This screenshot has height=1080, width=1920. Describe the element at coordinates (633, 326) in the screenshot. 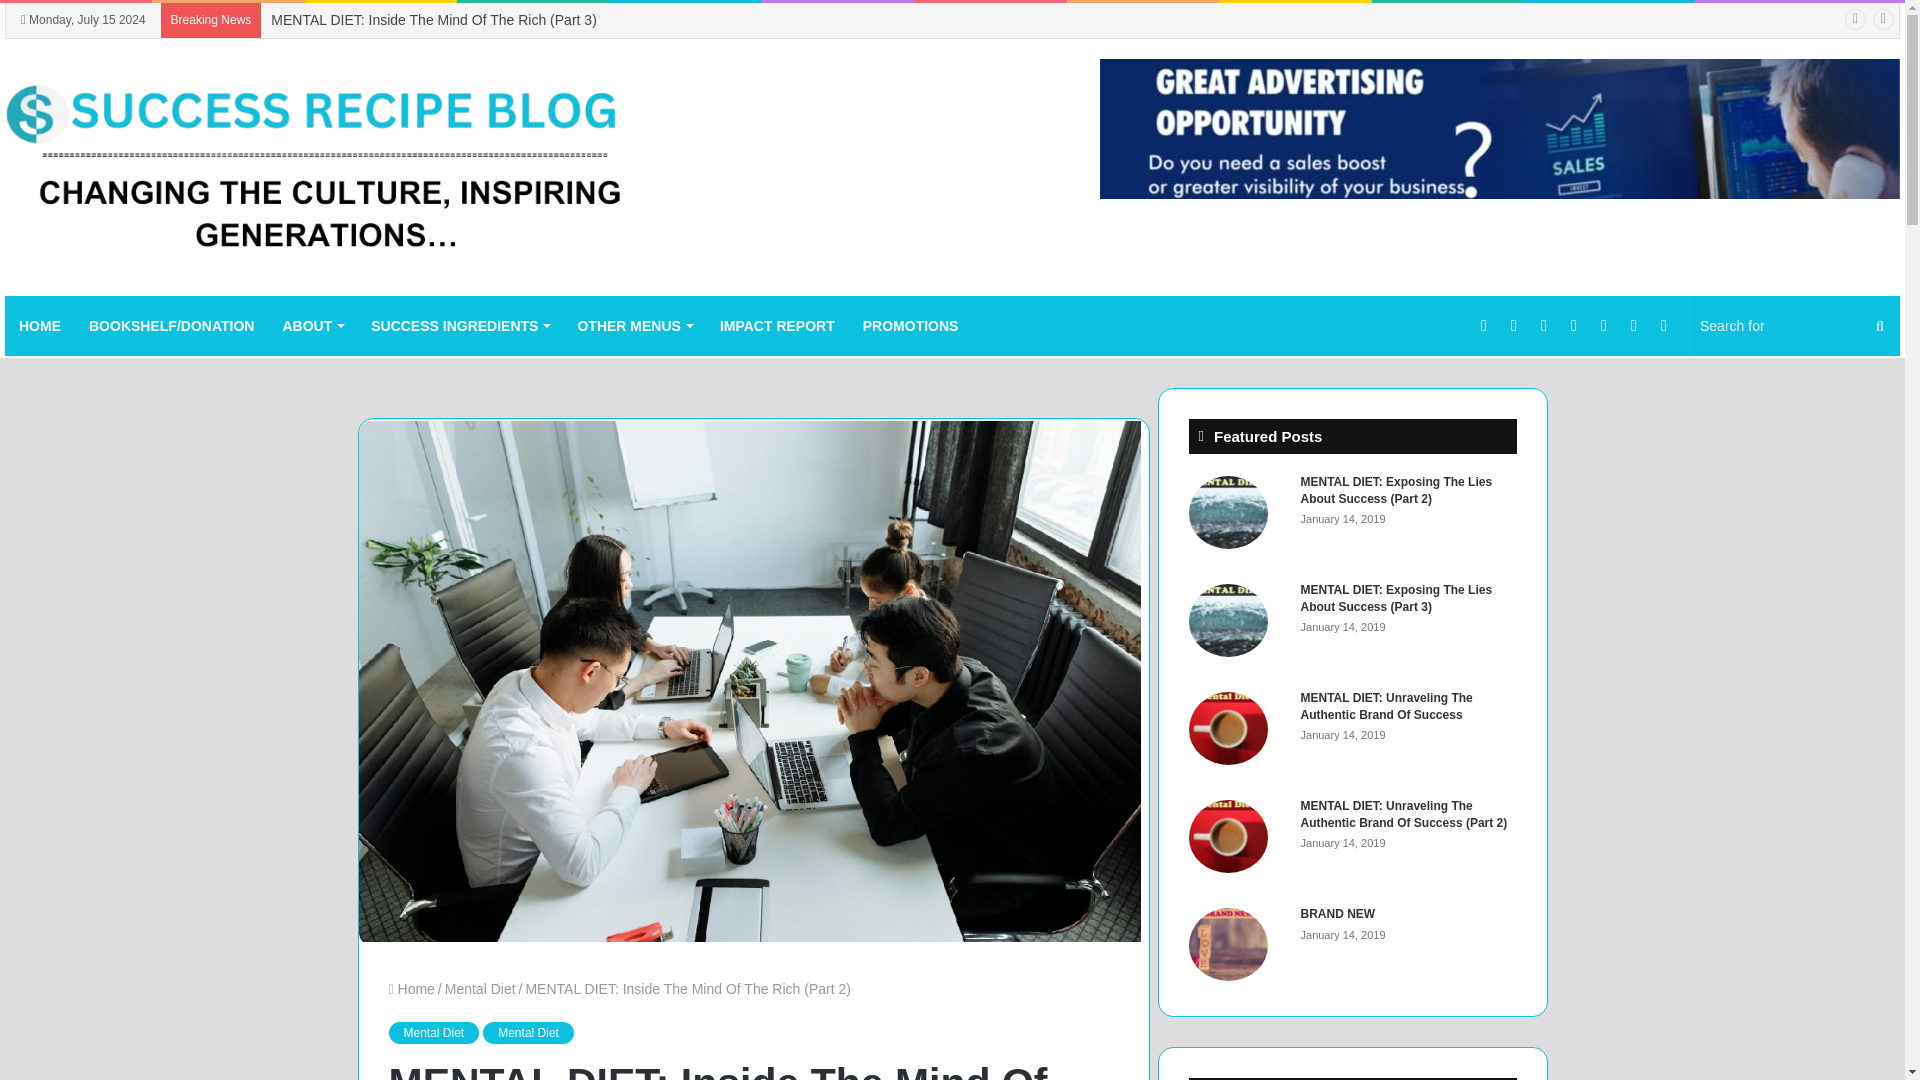

I see `OTHER MENUS` at that location.